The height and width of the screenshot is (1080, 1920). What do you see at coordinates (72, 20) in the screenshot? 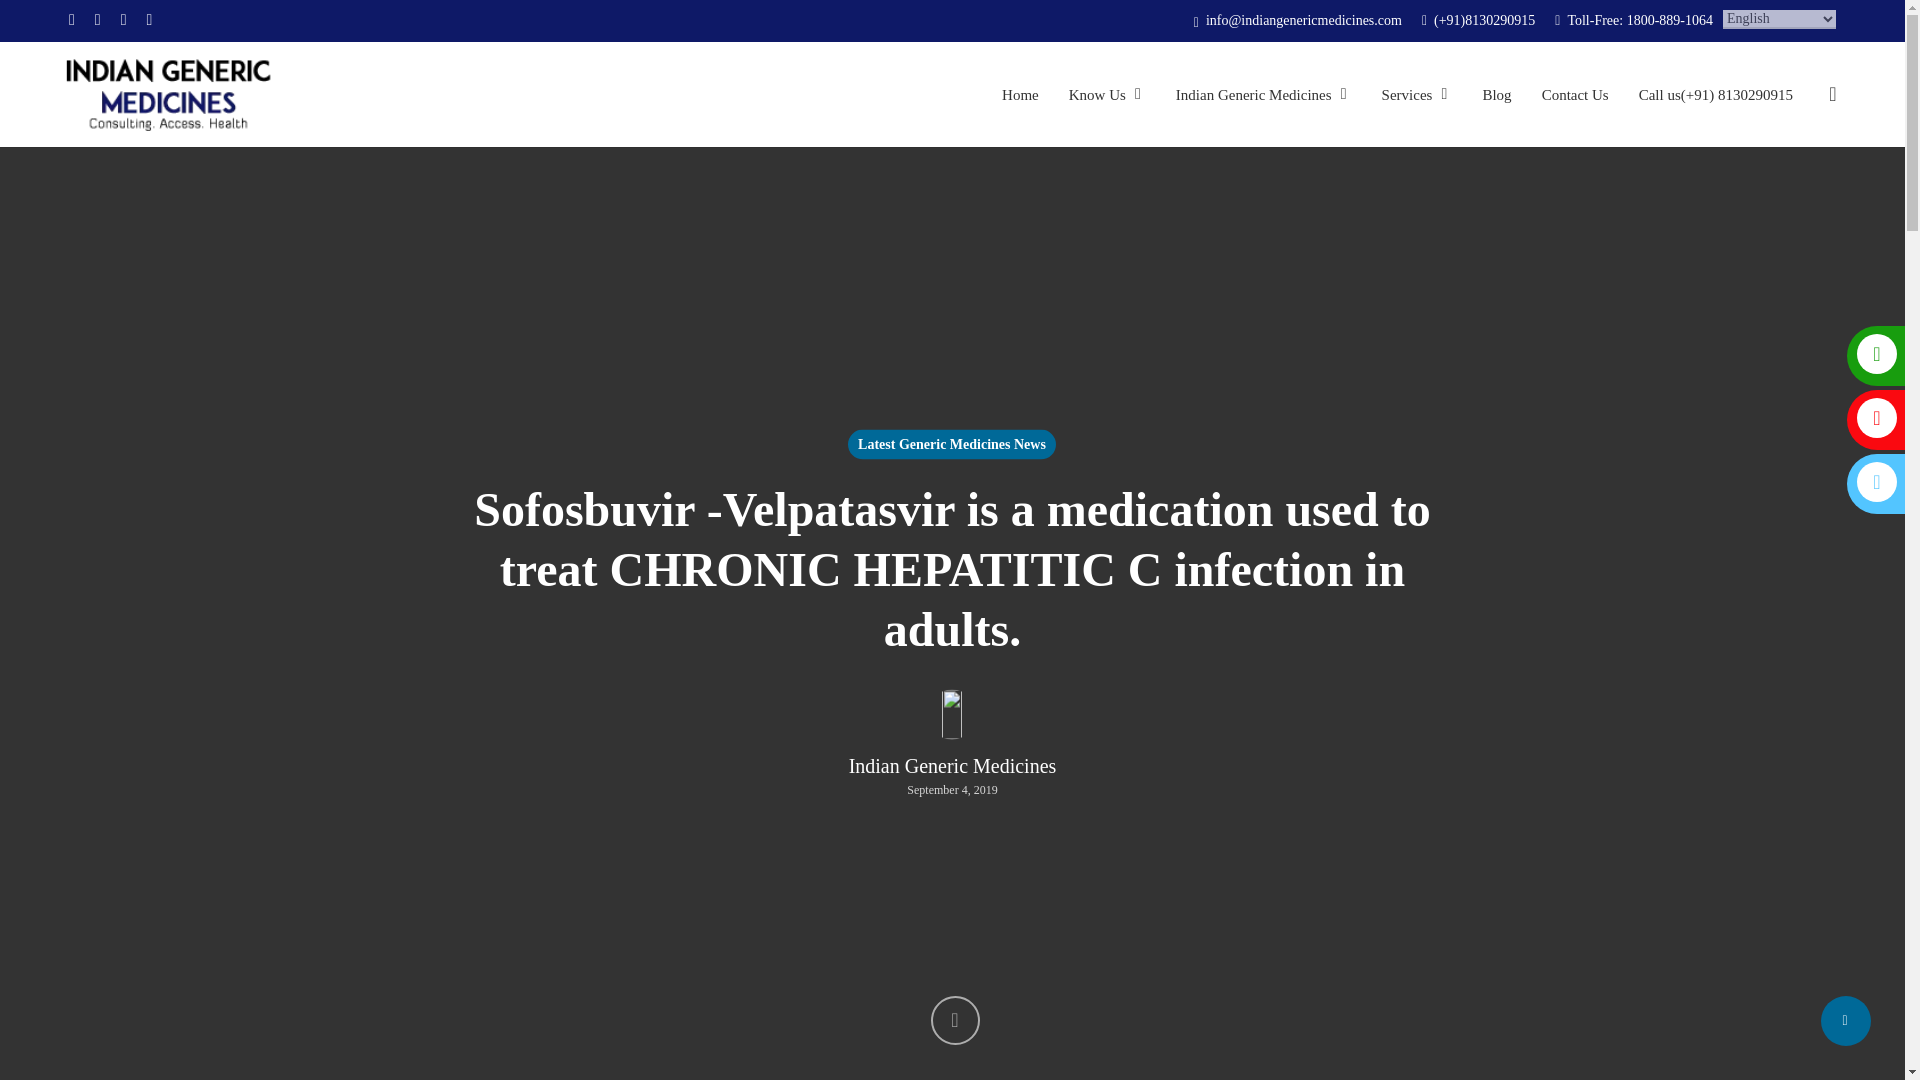
I see `twitter` at bounding box center [72, 20].